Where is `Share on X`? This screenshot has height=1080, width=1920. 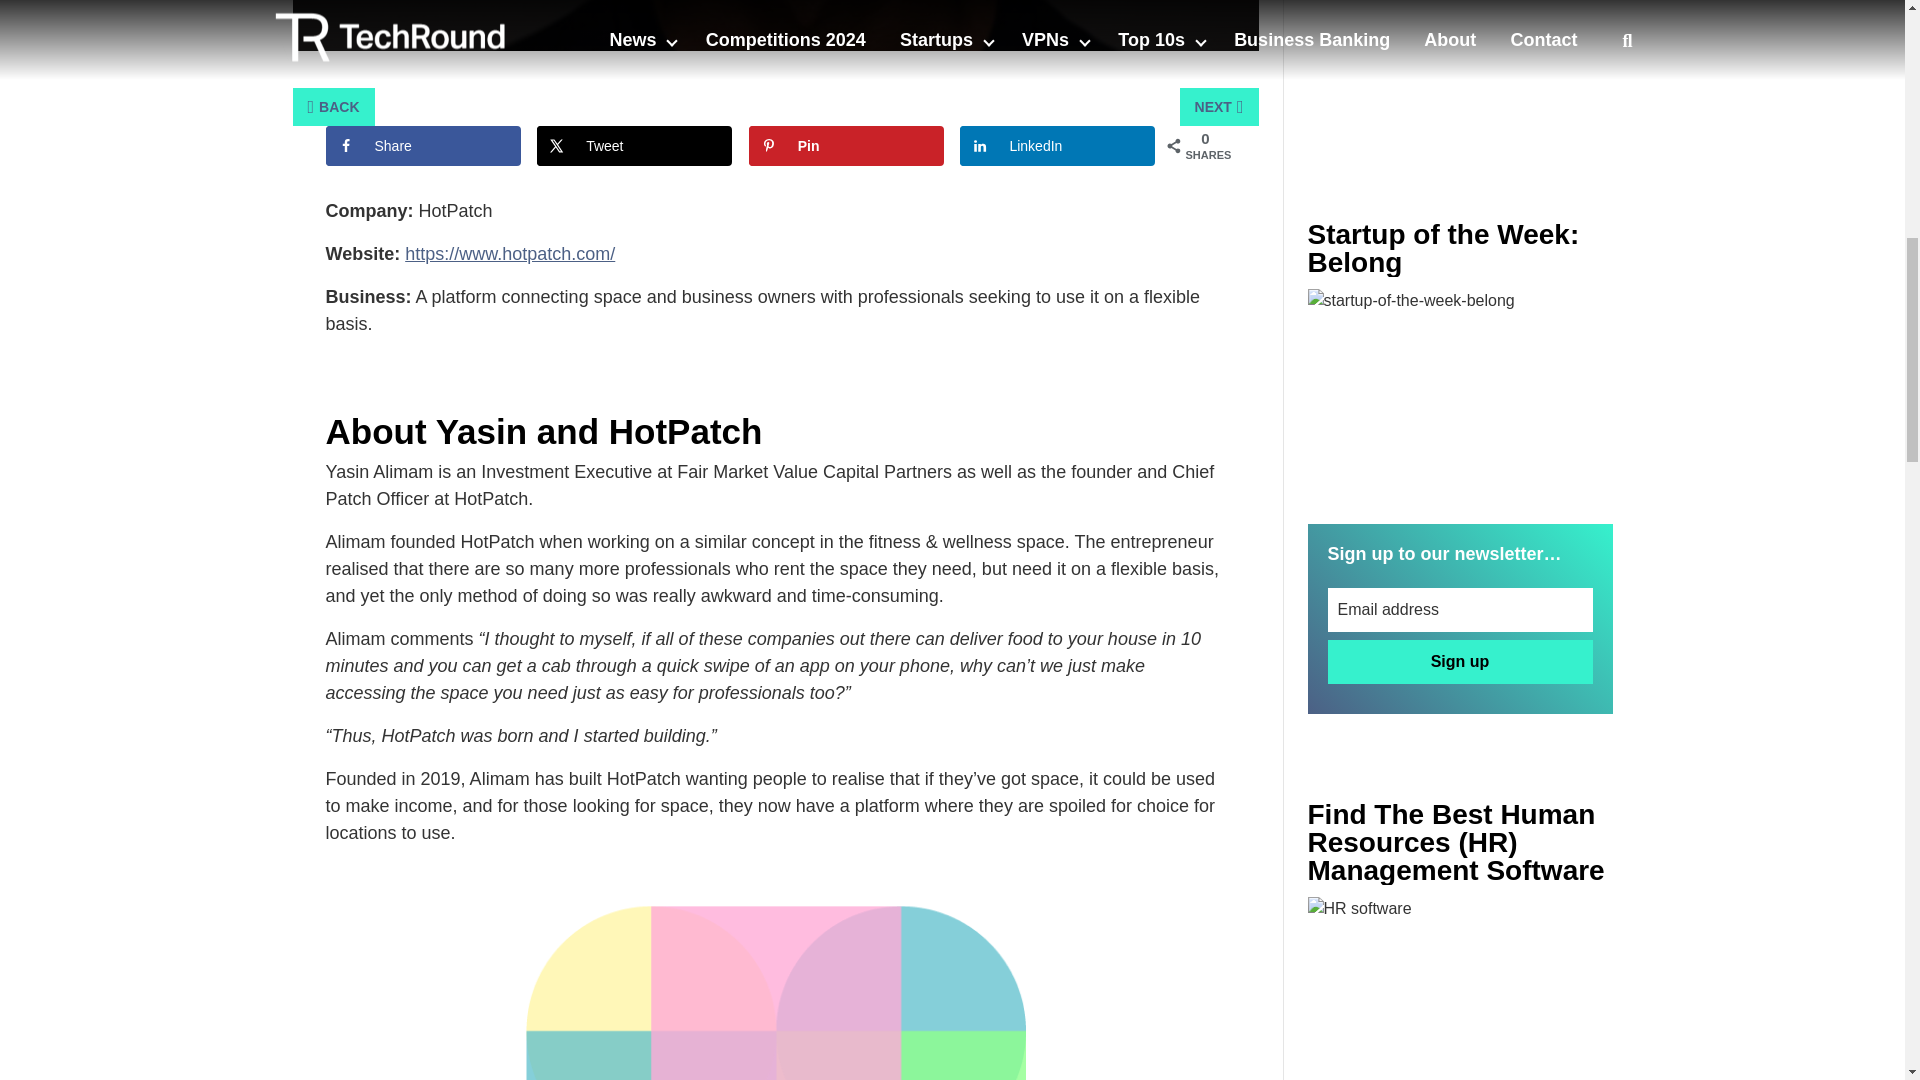
Share on X is located at coordinates (634, 146).